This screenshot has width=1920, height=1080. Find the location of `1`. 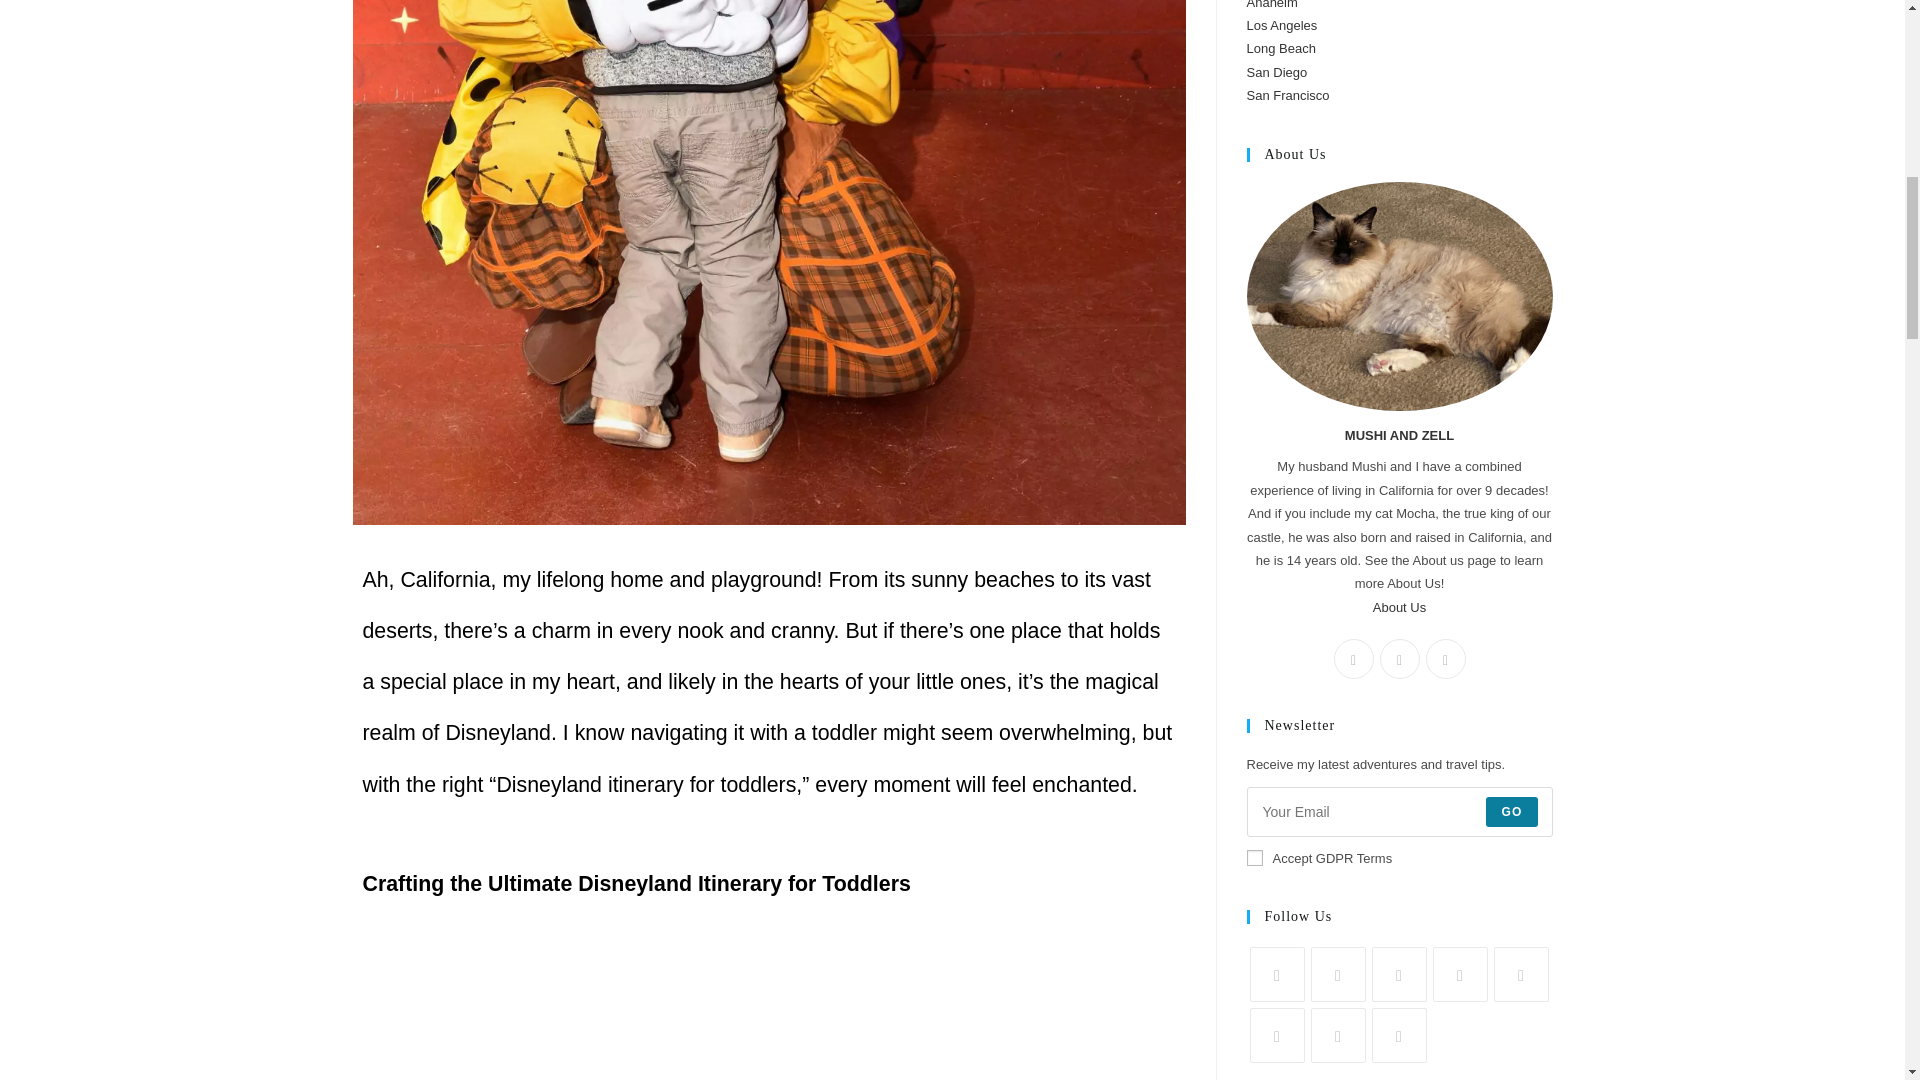

1 is located at coordinates (1254, 858).